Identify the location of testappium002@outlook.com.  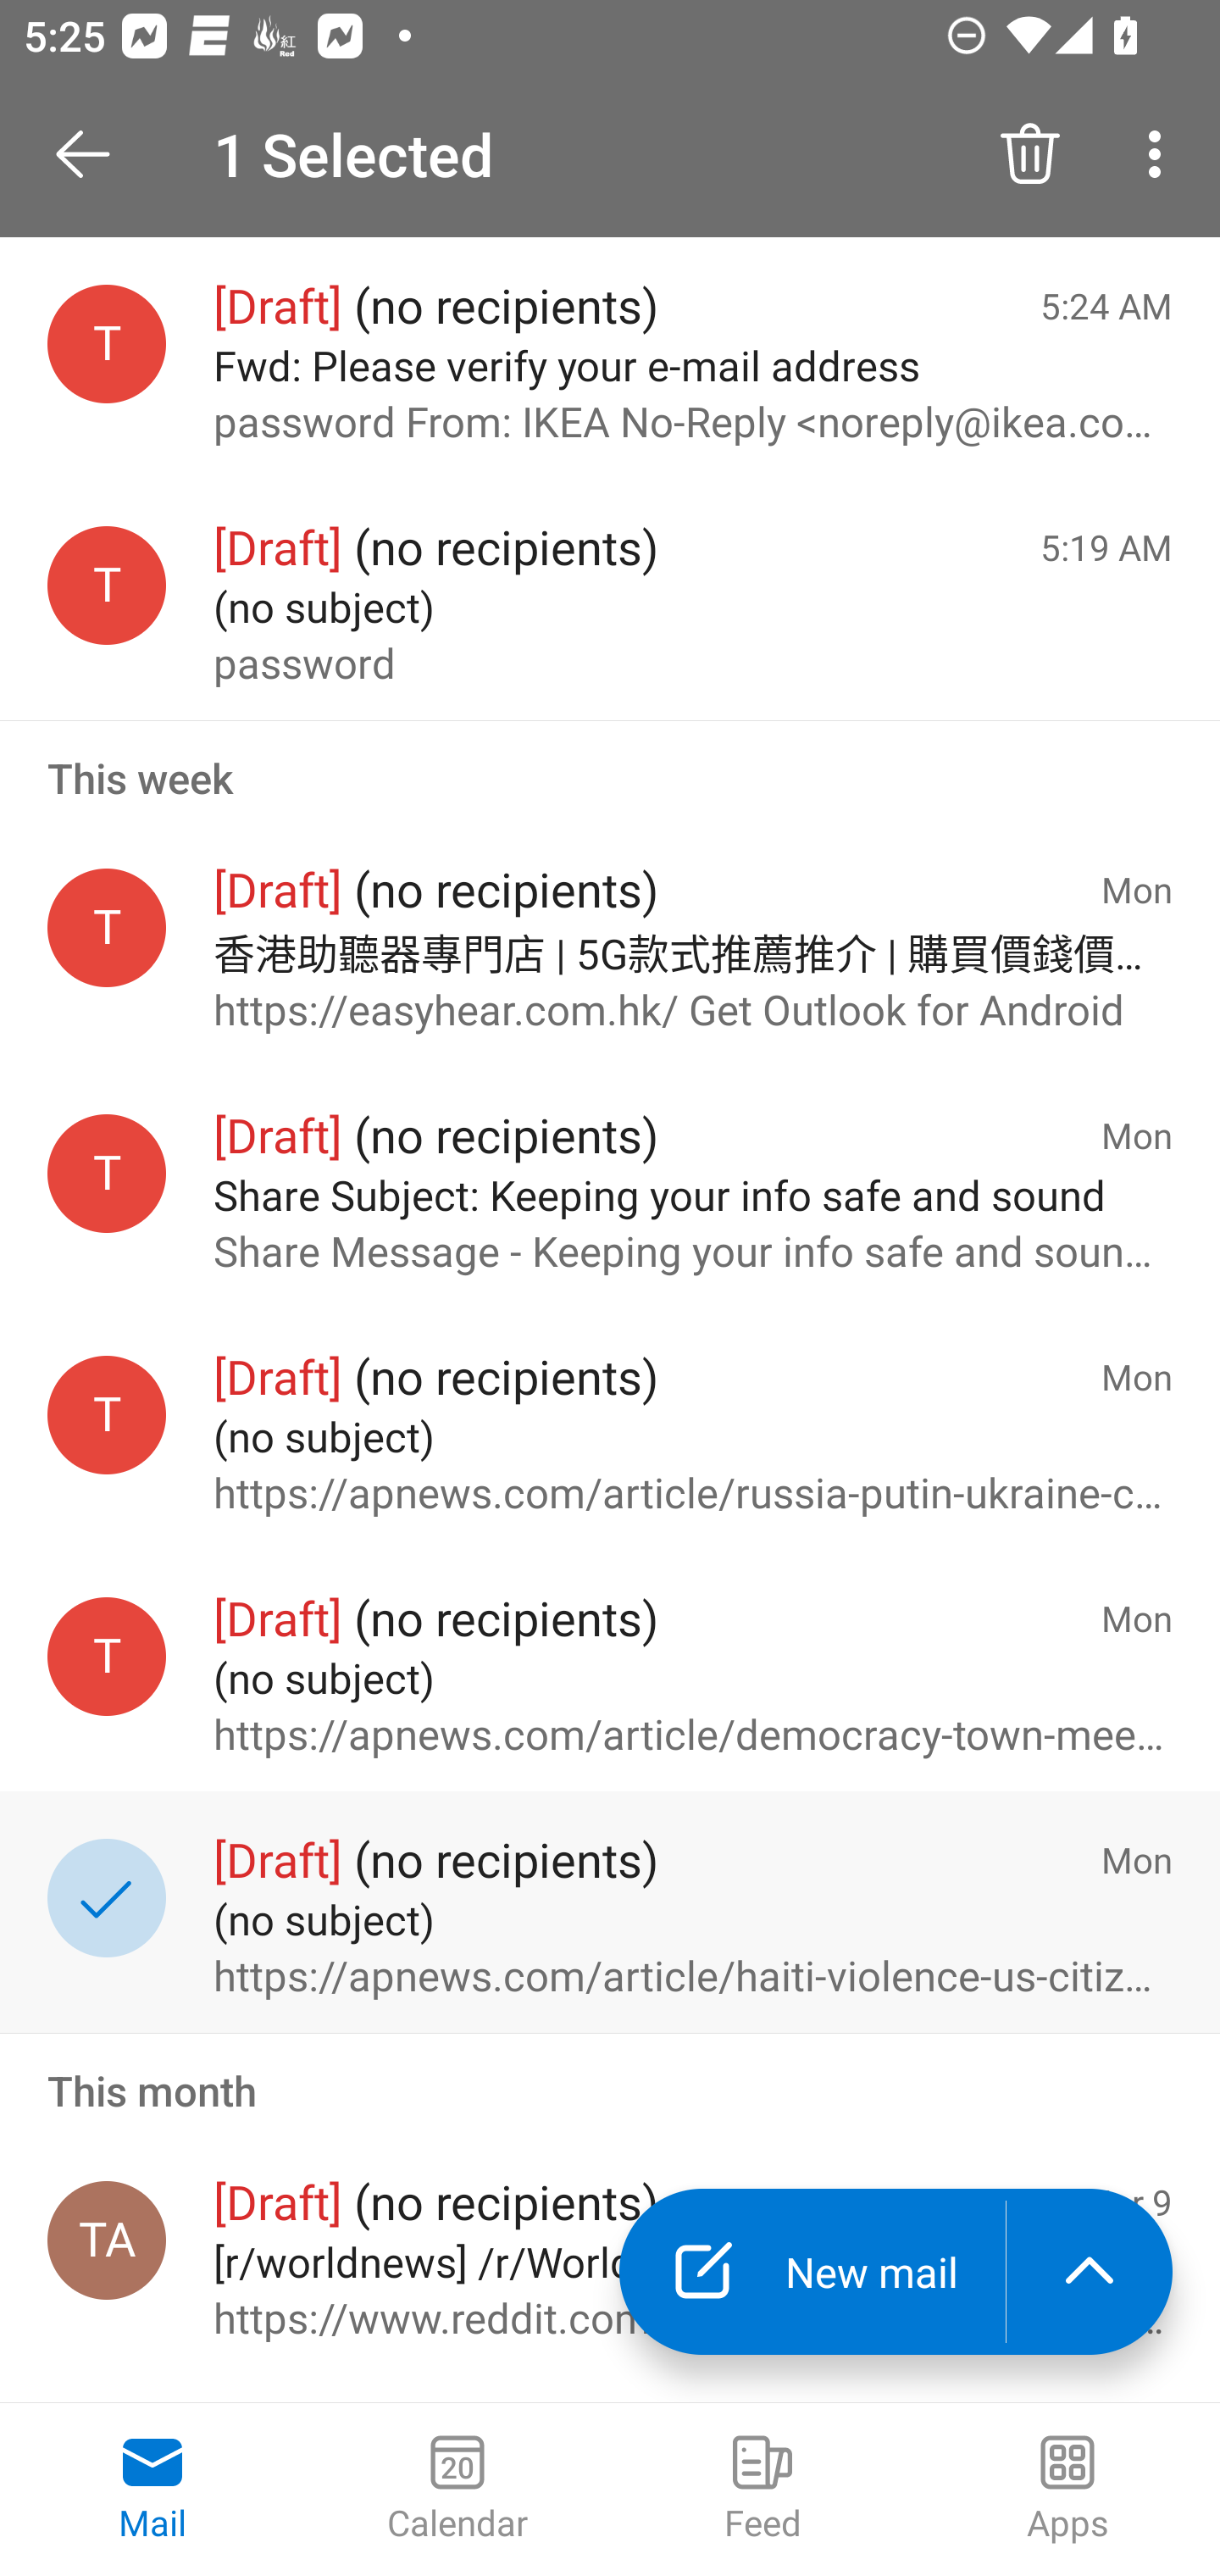
(107, 345).